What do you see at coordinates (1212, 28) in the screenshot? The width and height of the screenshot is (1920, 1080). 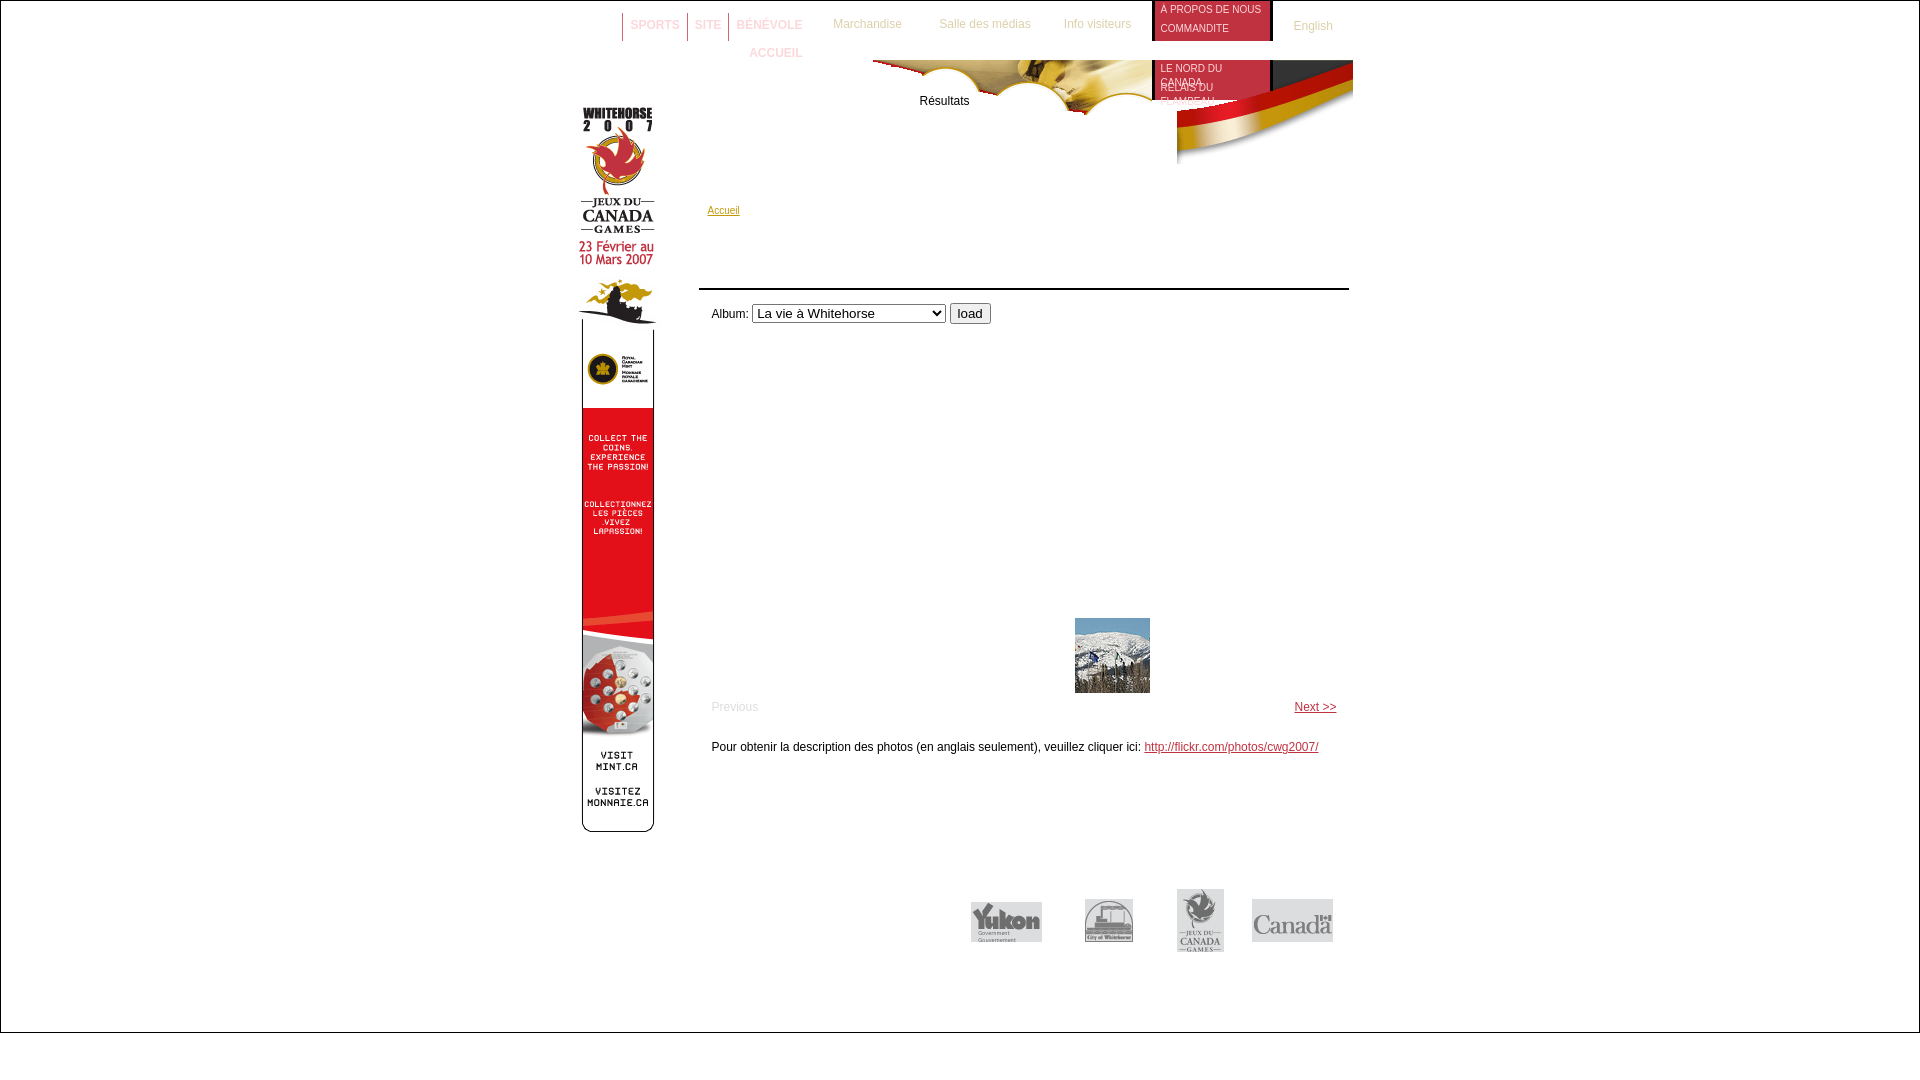 I see `COMMANDITE` at bounding box center [1212, 28].